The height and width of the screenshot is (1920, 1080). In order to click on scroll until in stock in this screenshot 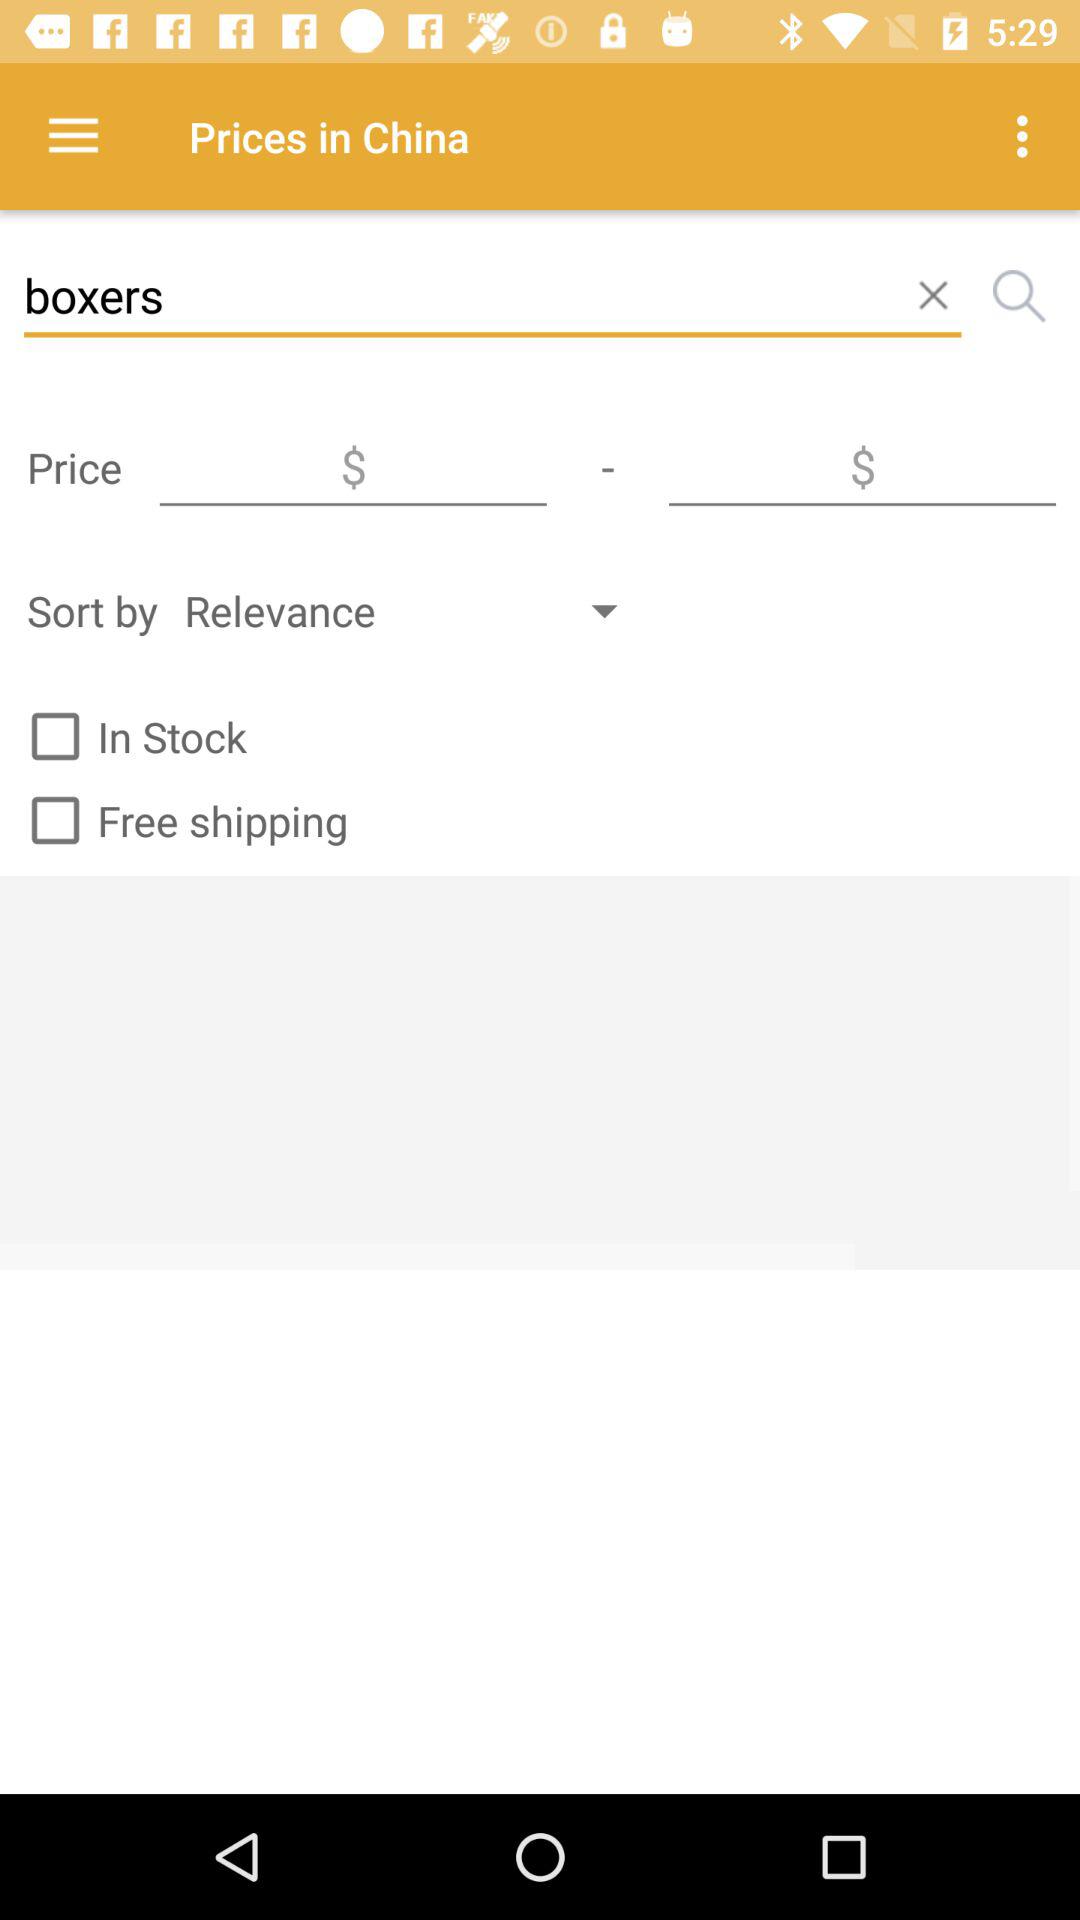, I will do `click(130, 736)`.